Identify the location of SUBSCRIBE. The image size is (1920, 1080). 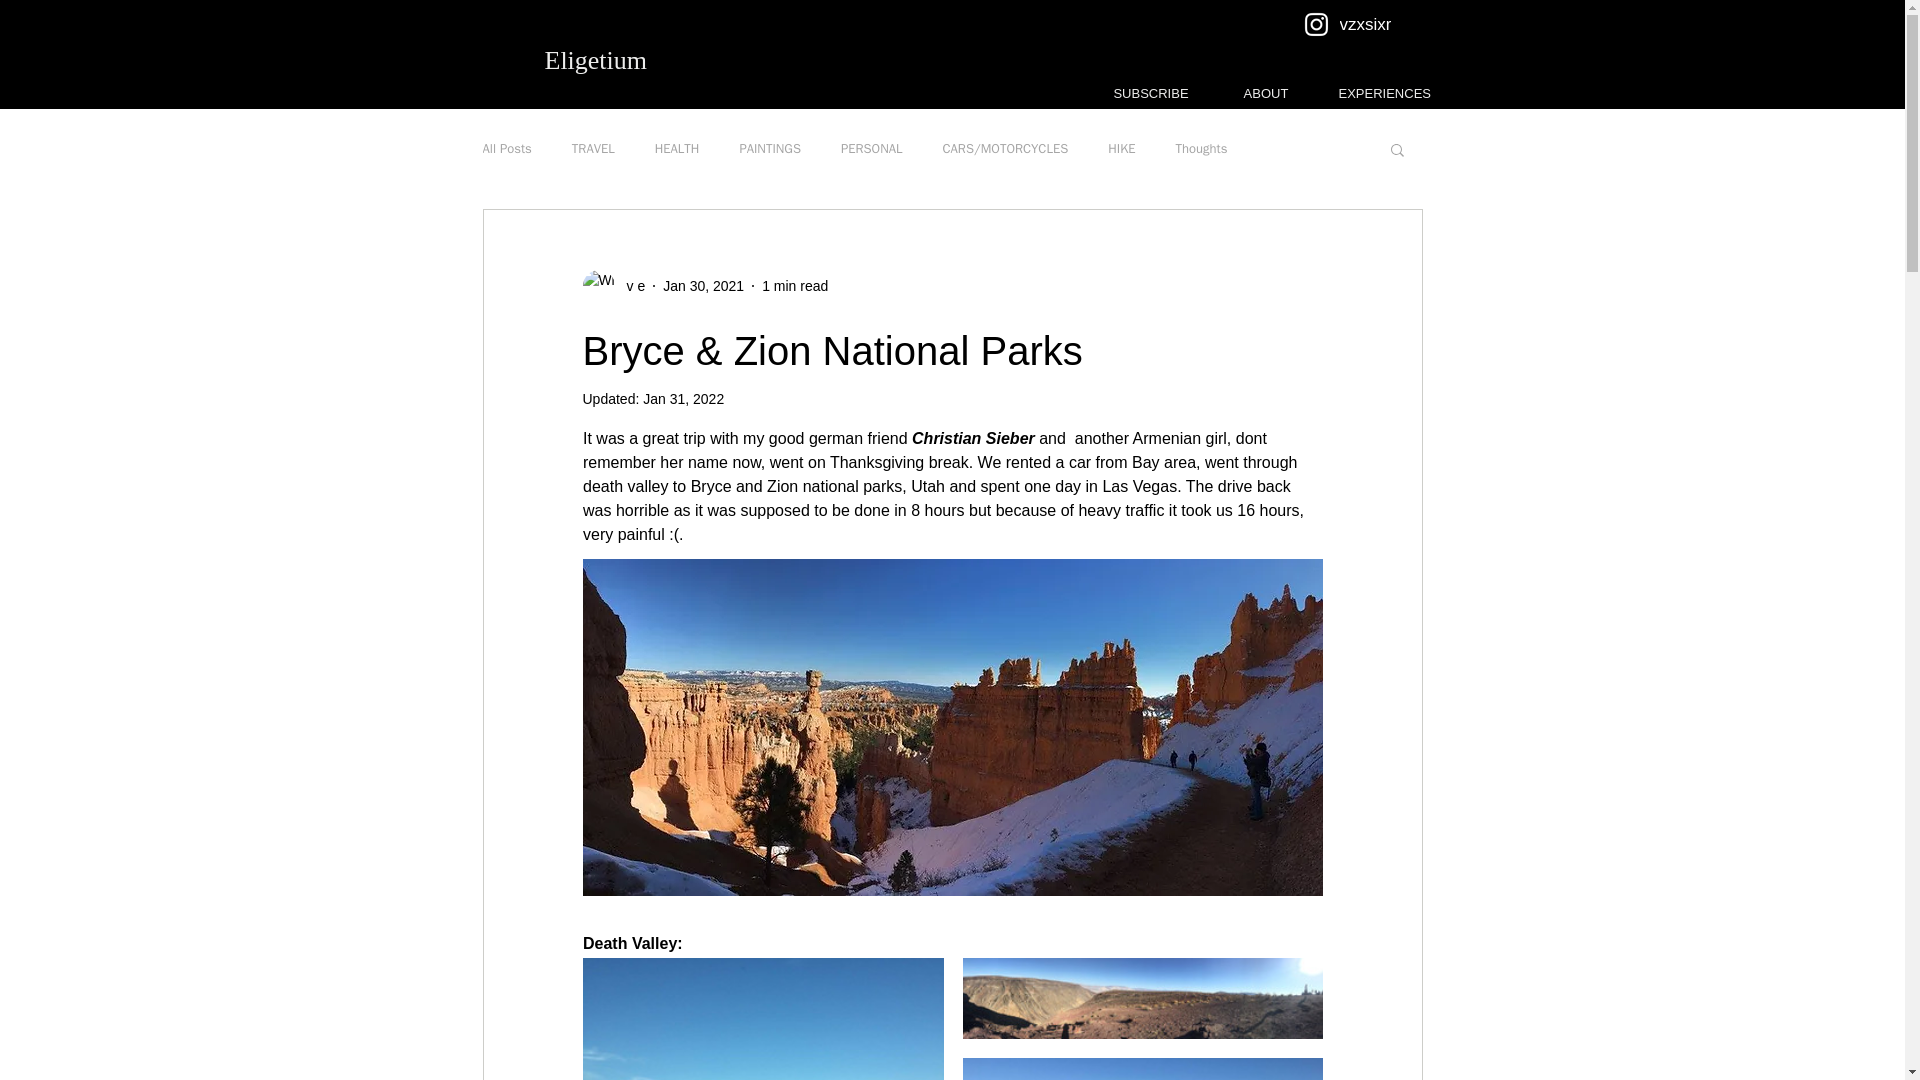
(1152, 94).